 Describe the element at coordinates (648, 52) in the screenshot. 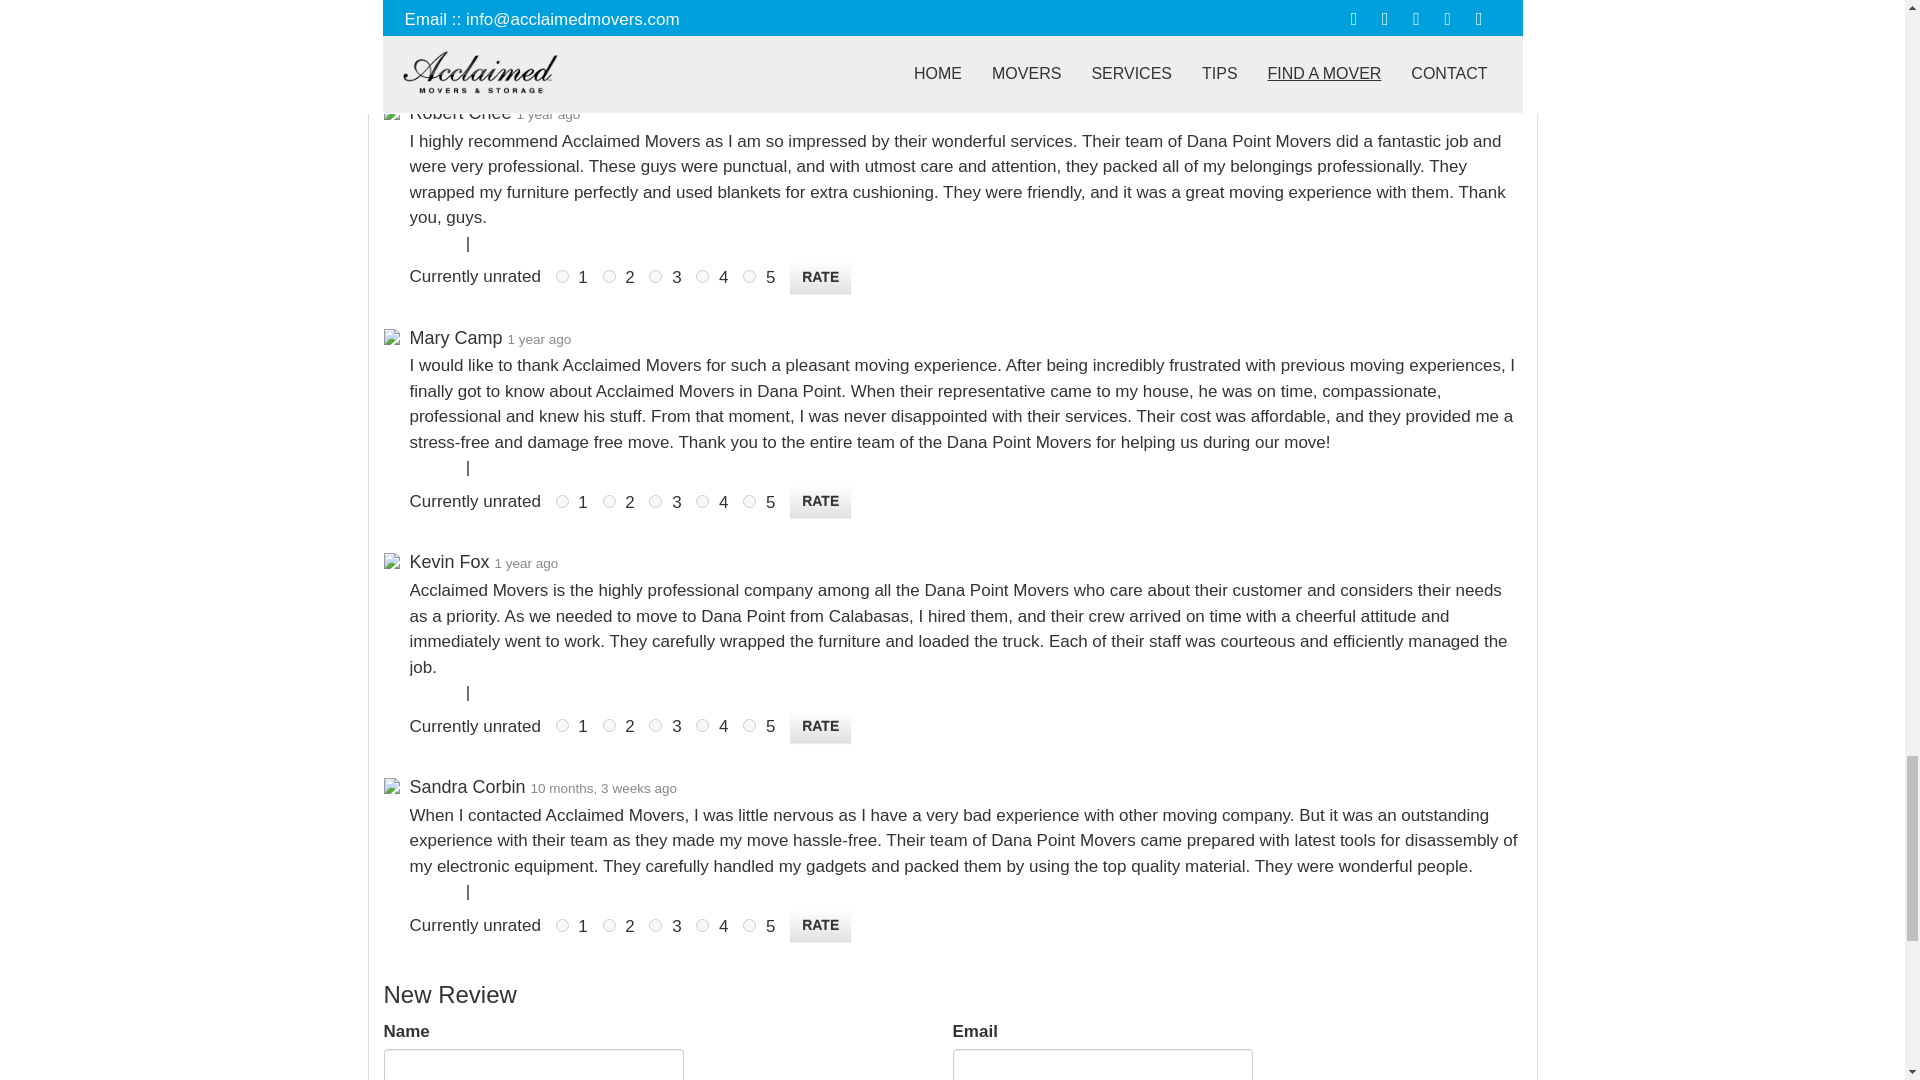

I see `3` at that location.